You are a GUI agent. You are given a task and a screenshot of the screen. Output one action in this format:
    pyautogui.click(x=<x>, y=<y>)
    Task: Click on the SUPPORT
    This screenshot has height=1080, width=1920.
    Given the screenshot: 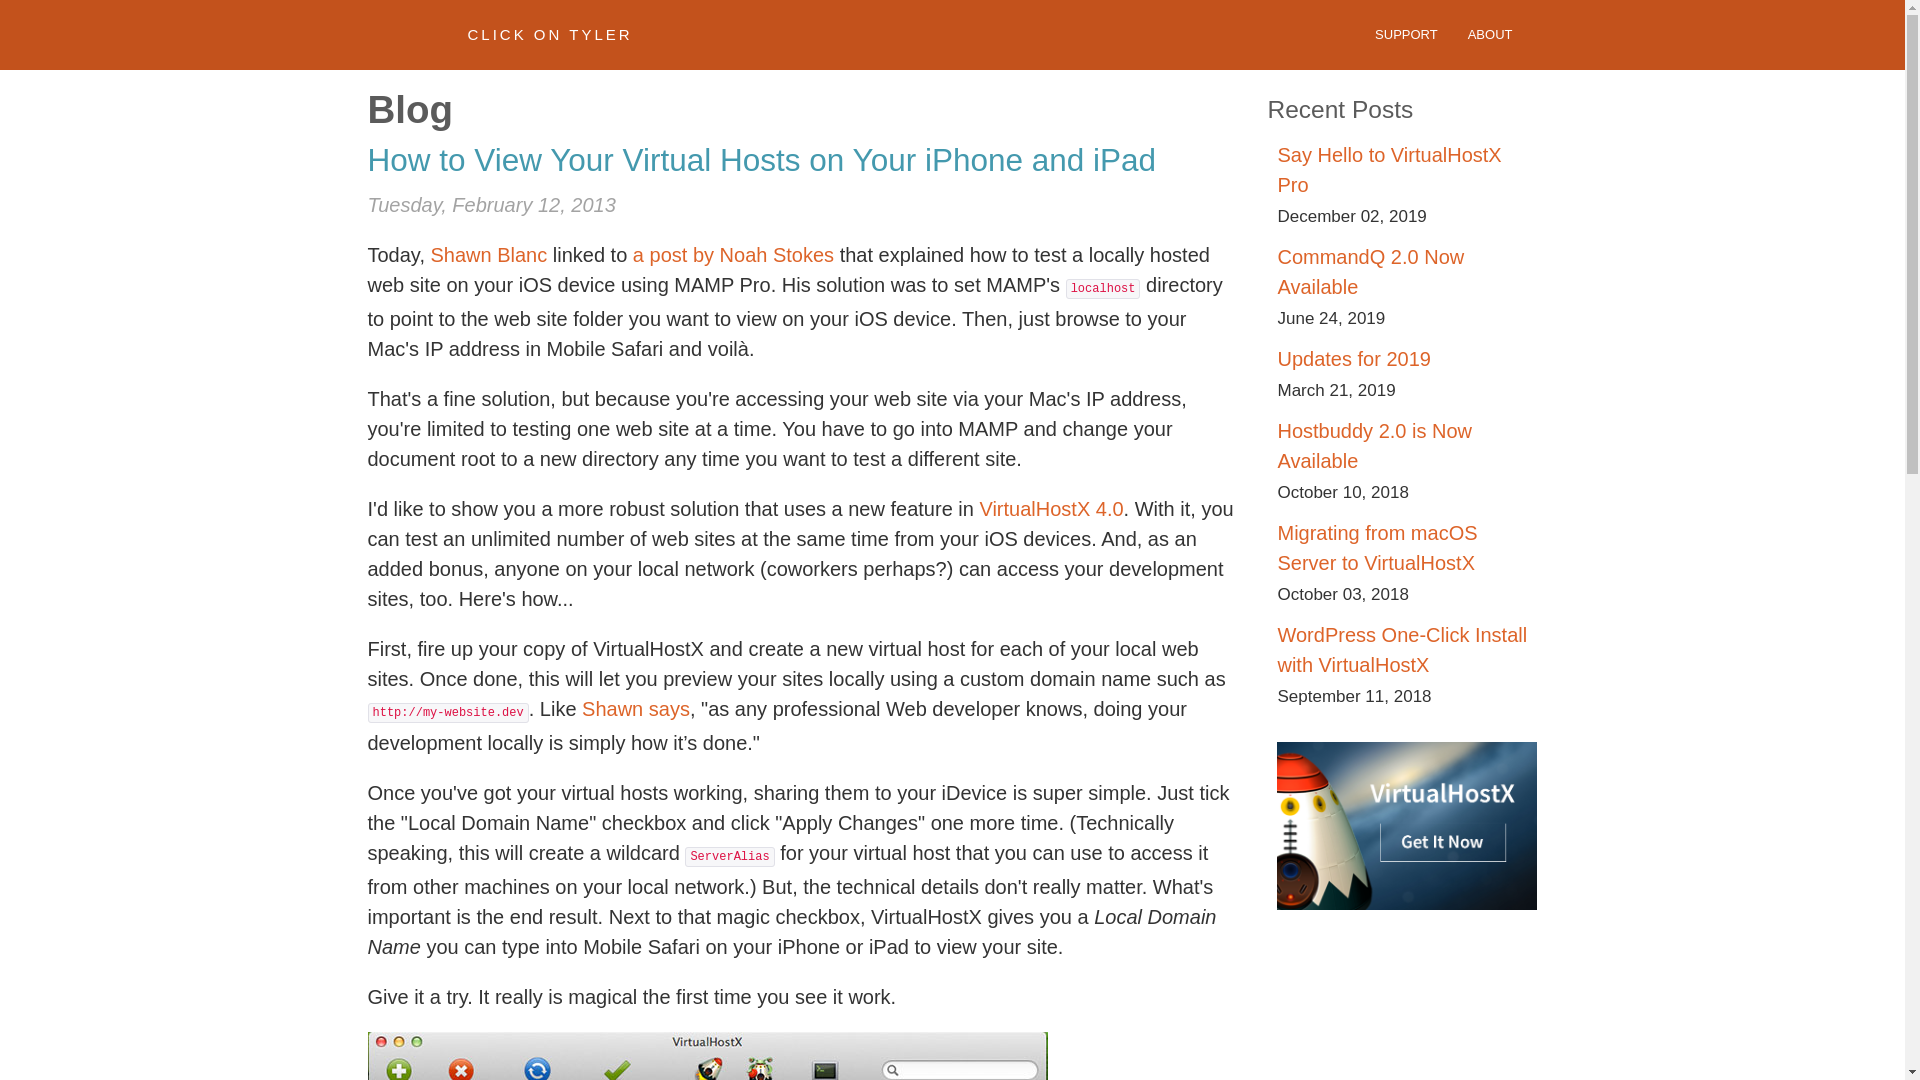 What is the action you would take?
    pyautogui.click(x=1406, y=34)
    